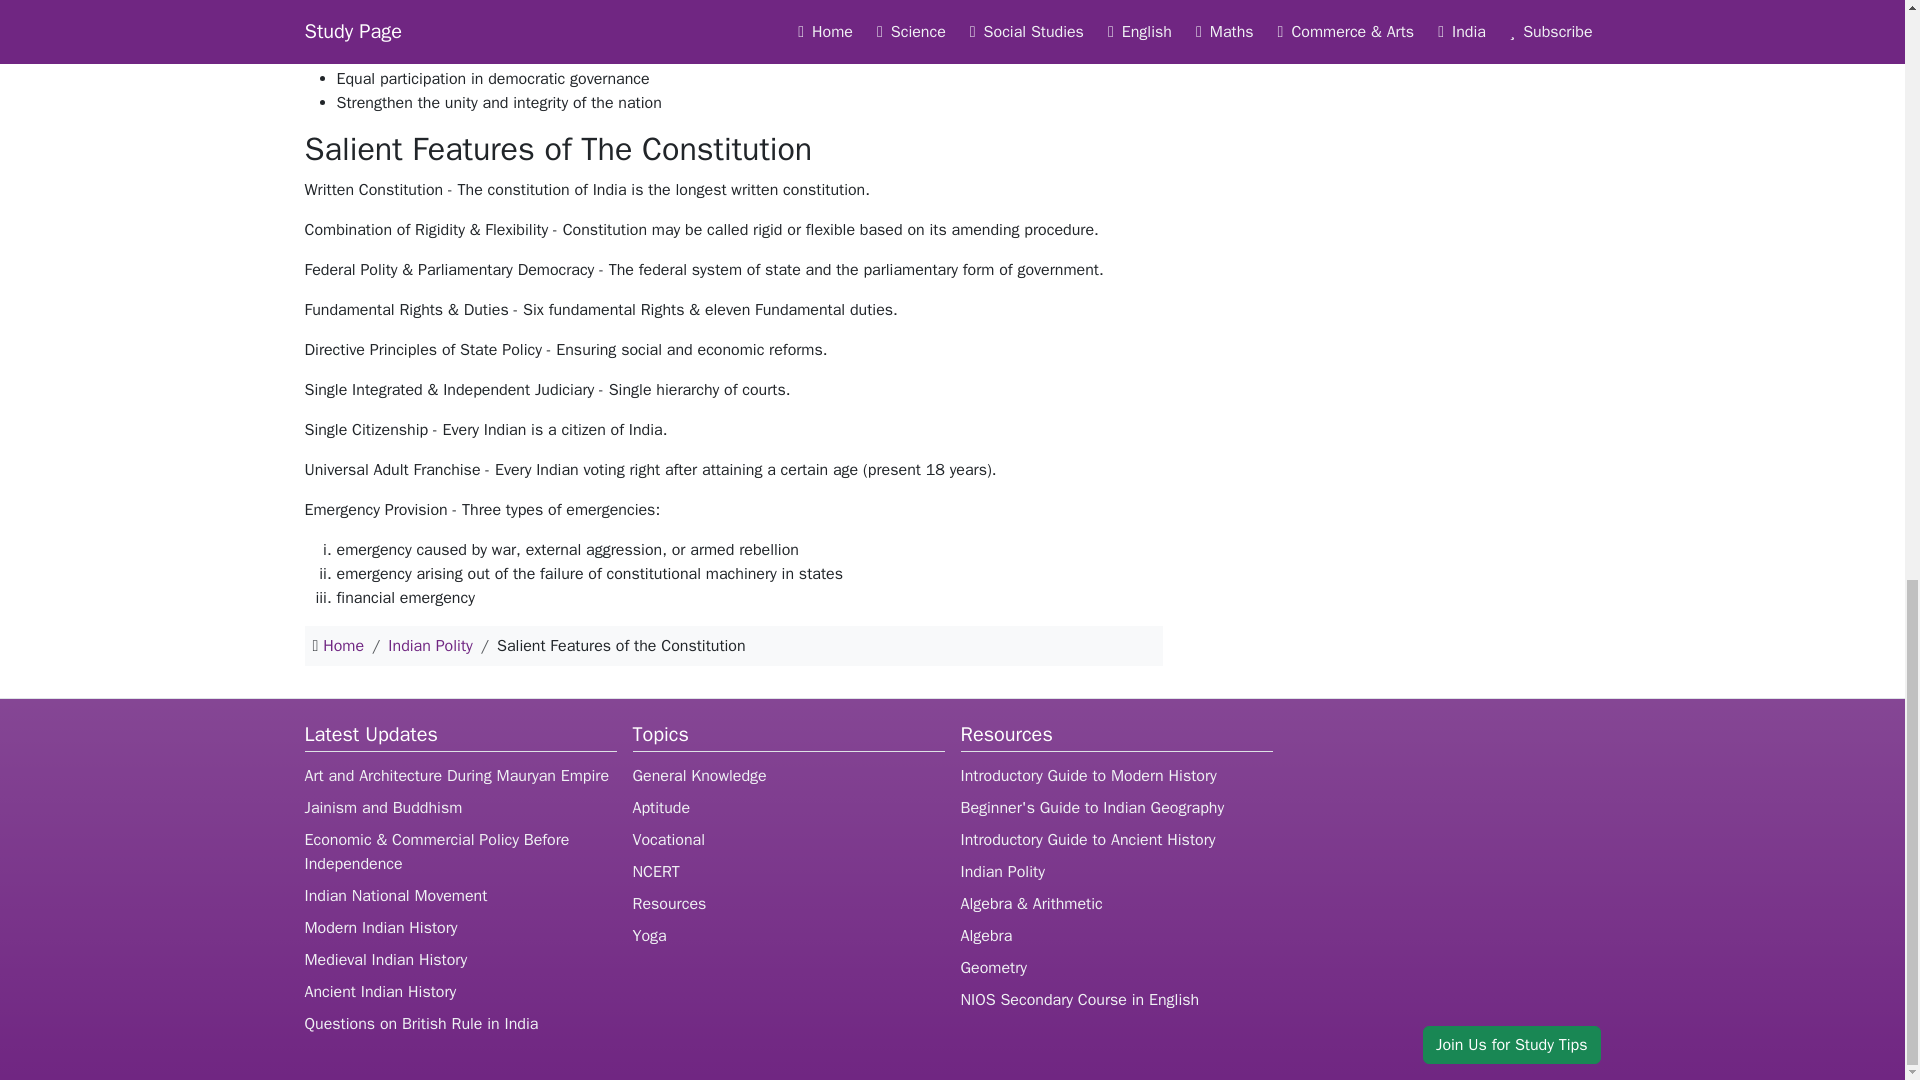  What do you see at coordinates (456, 776) in the screenshot?
I see `Art and Architecture During Mauryan Empire` at bounding box center [456, 776].